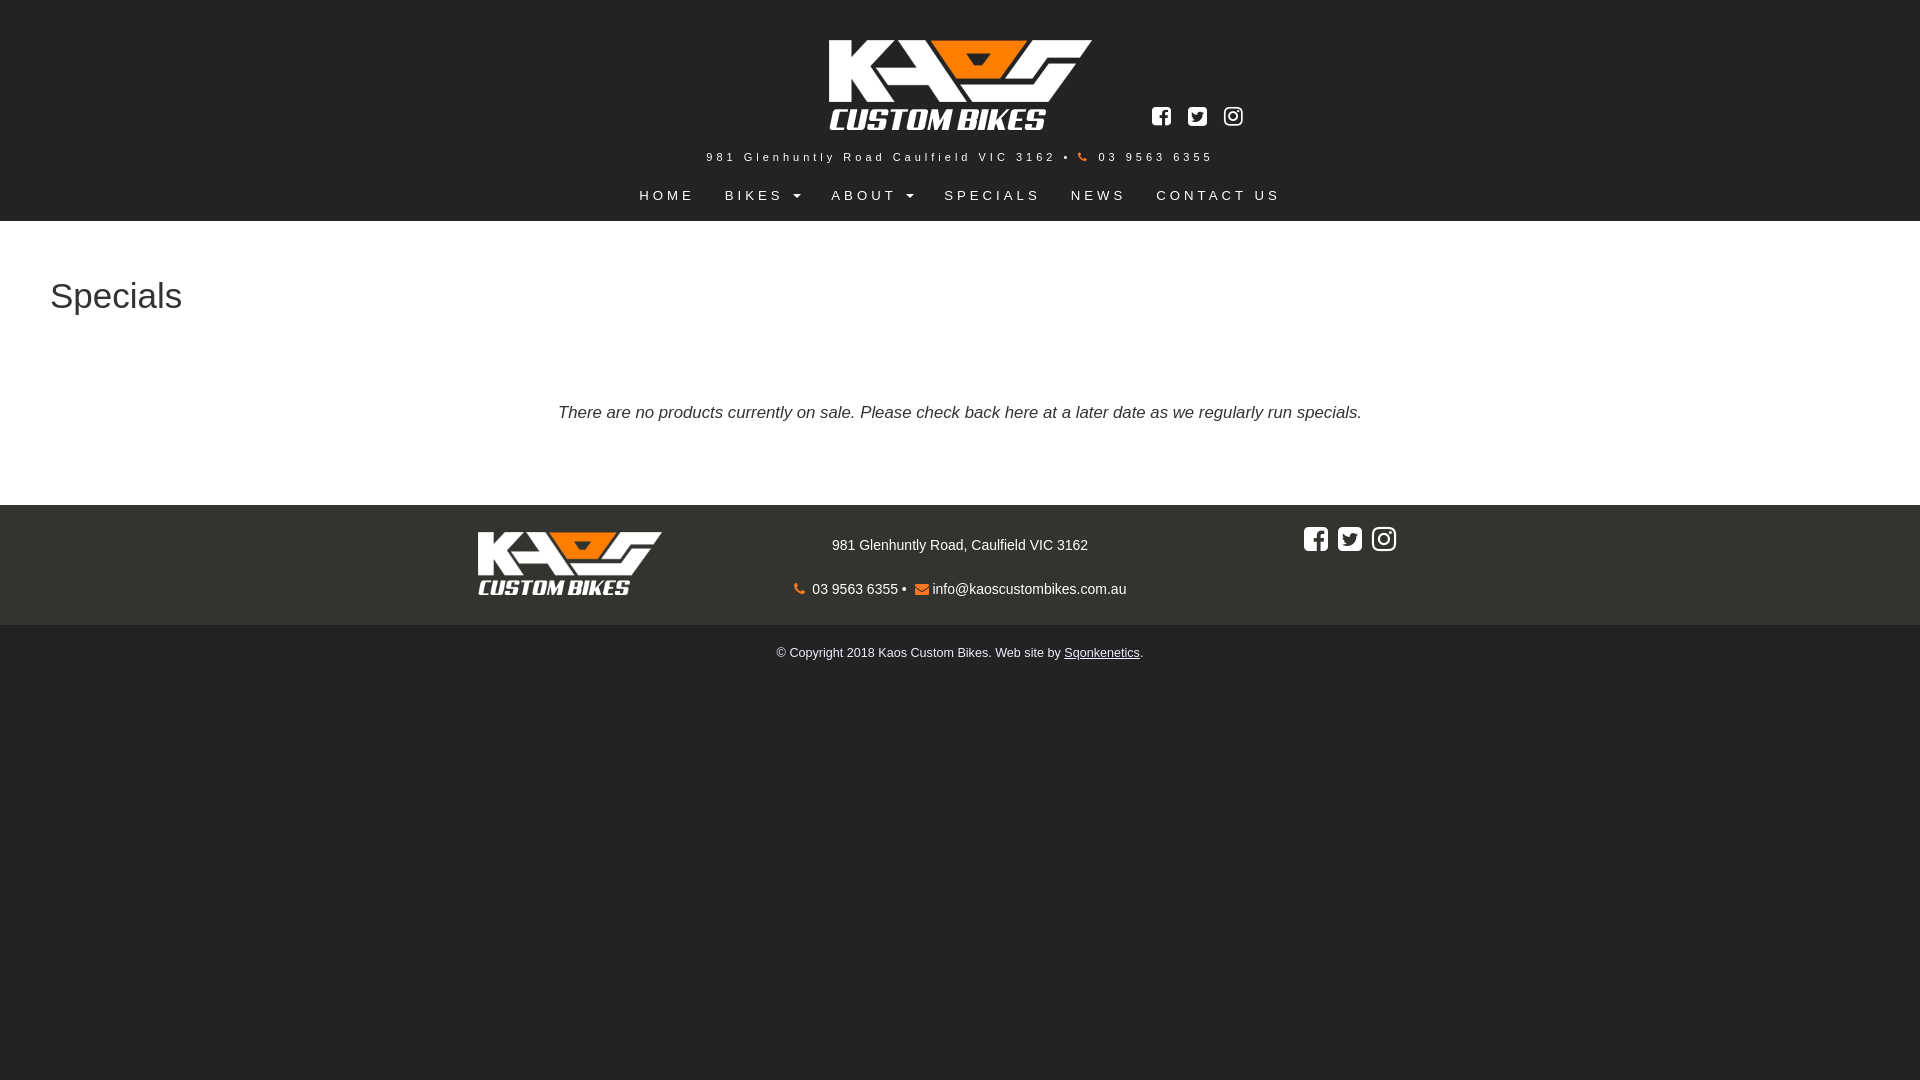 The width and height of the screenshot is (1920, 1080). What do you see at coordinates (667, 198) in the screenshot?
I see `HOME` at bounding box center [667, 198].